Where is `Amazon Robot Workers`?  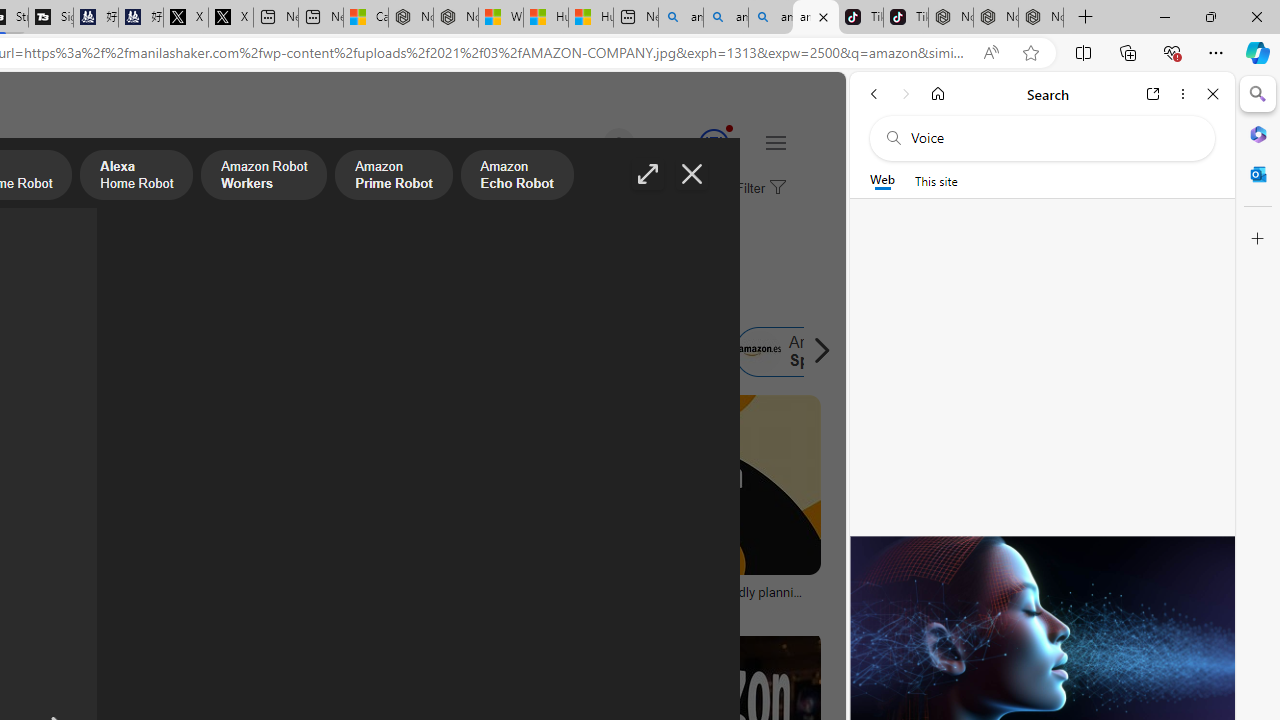 Amazon Robot Workers is located at coordinates (264, 177).